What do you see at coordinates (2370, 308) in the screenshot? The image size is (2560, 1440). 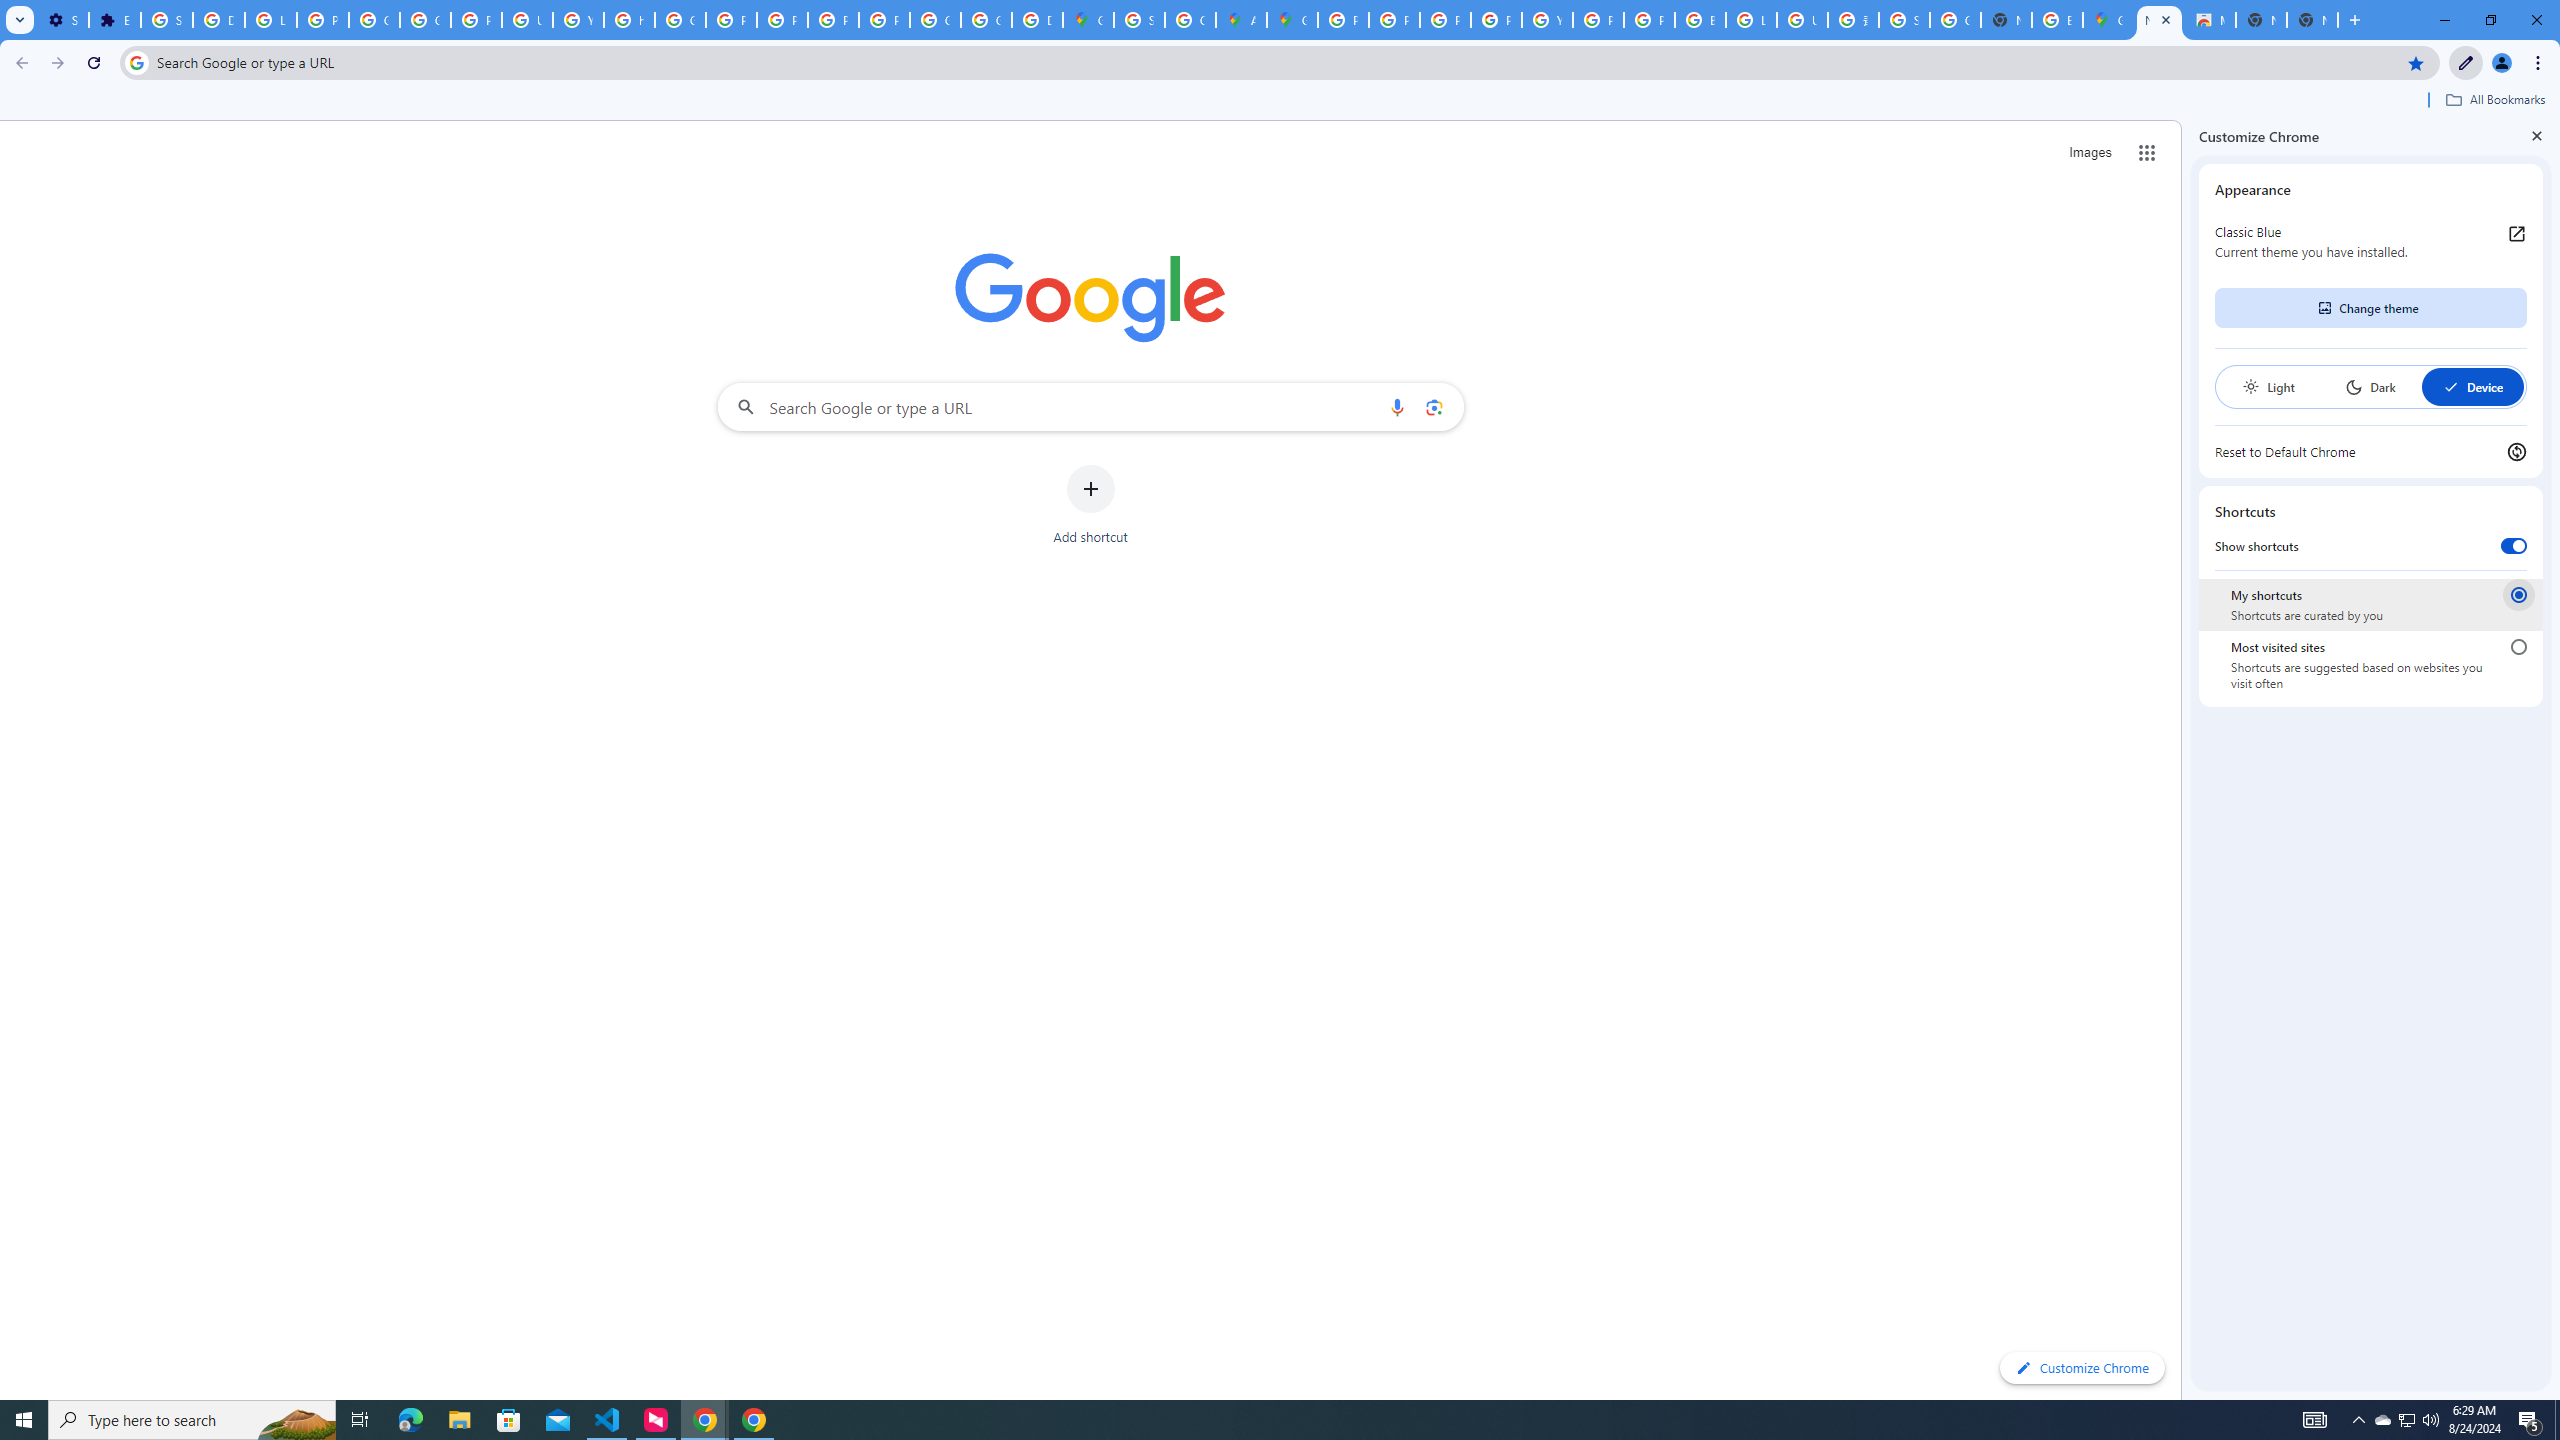 I see `Change theme` at bounding box center [2370, 308].